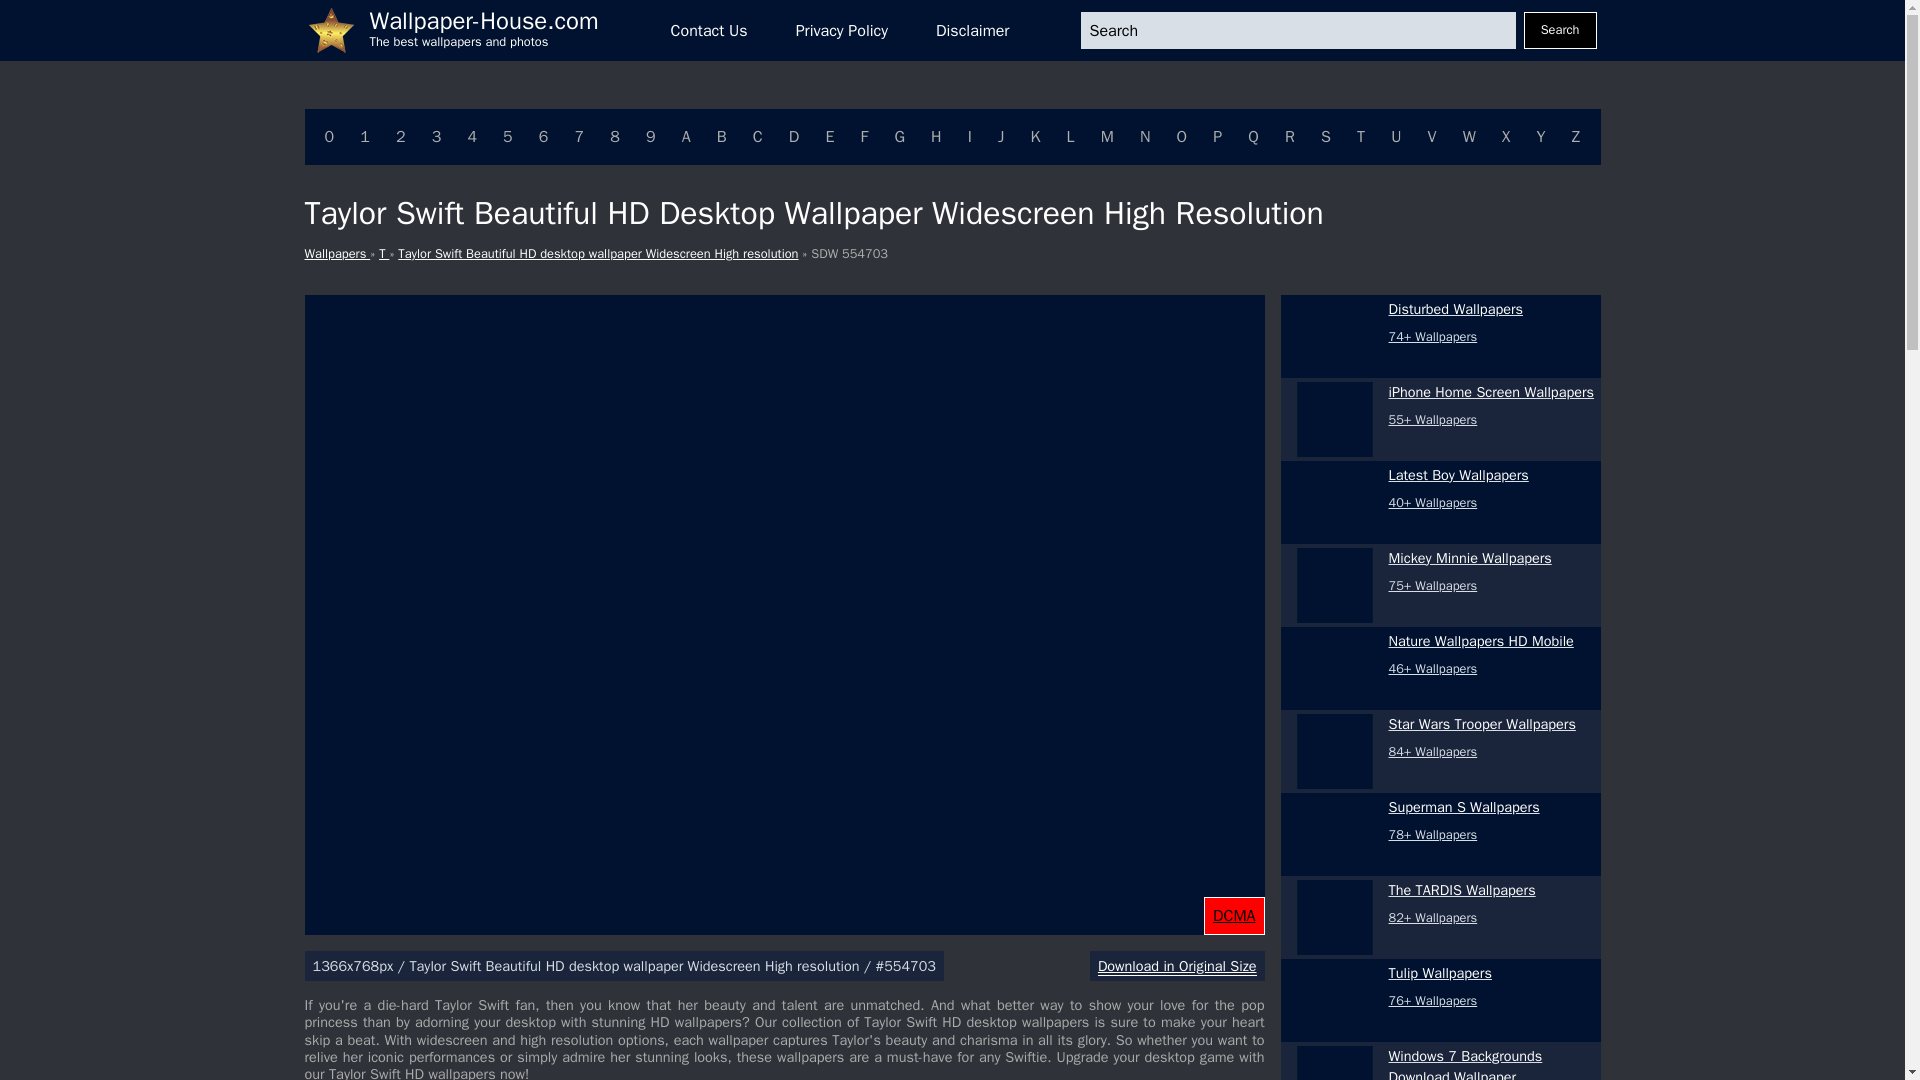 Image resolution: width=1920 pixels, height=1080 pixels. What do you see at coordinates (1071, 137) in the screenshot?
I see `L` at bounding box center [1071, 137].